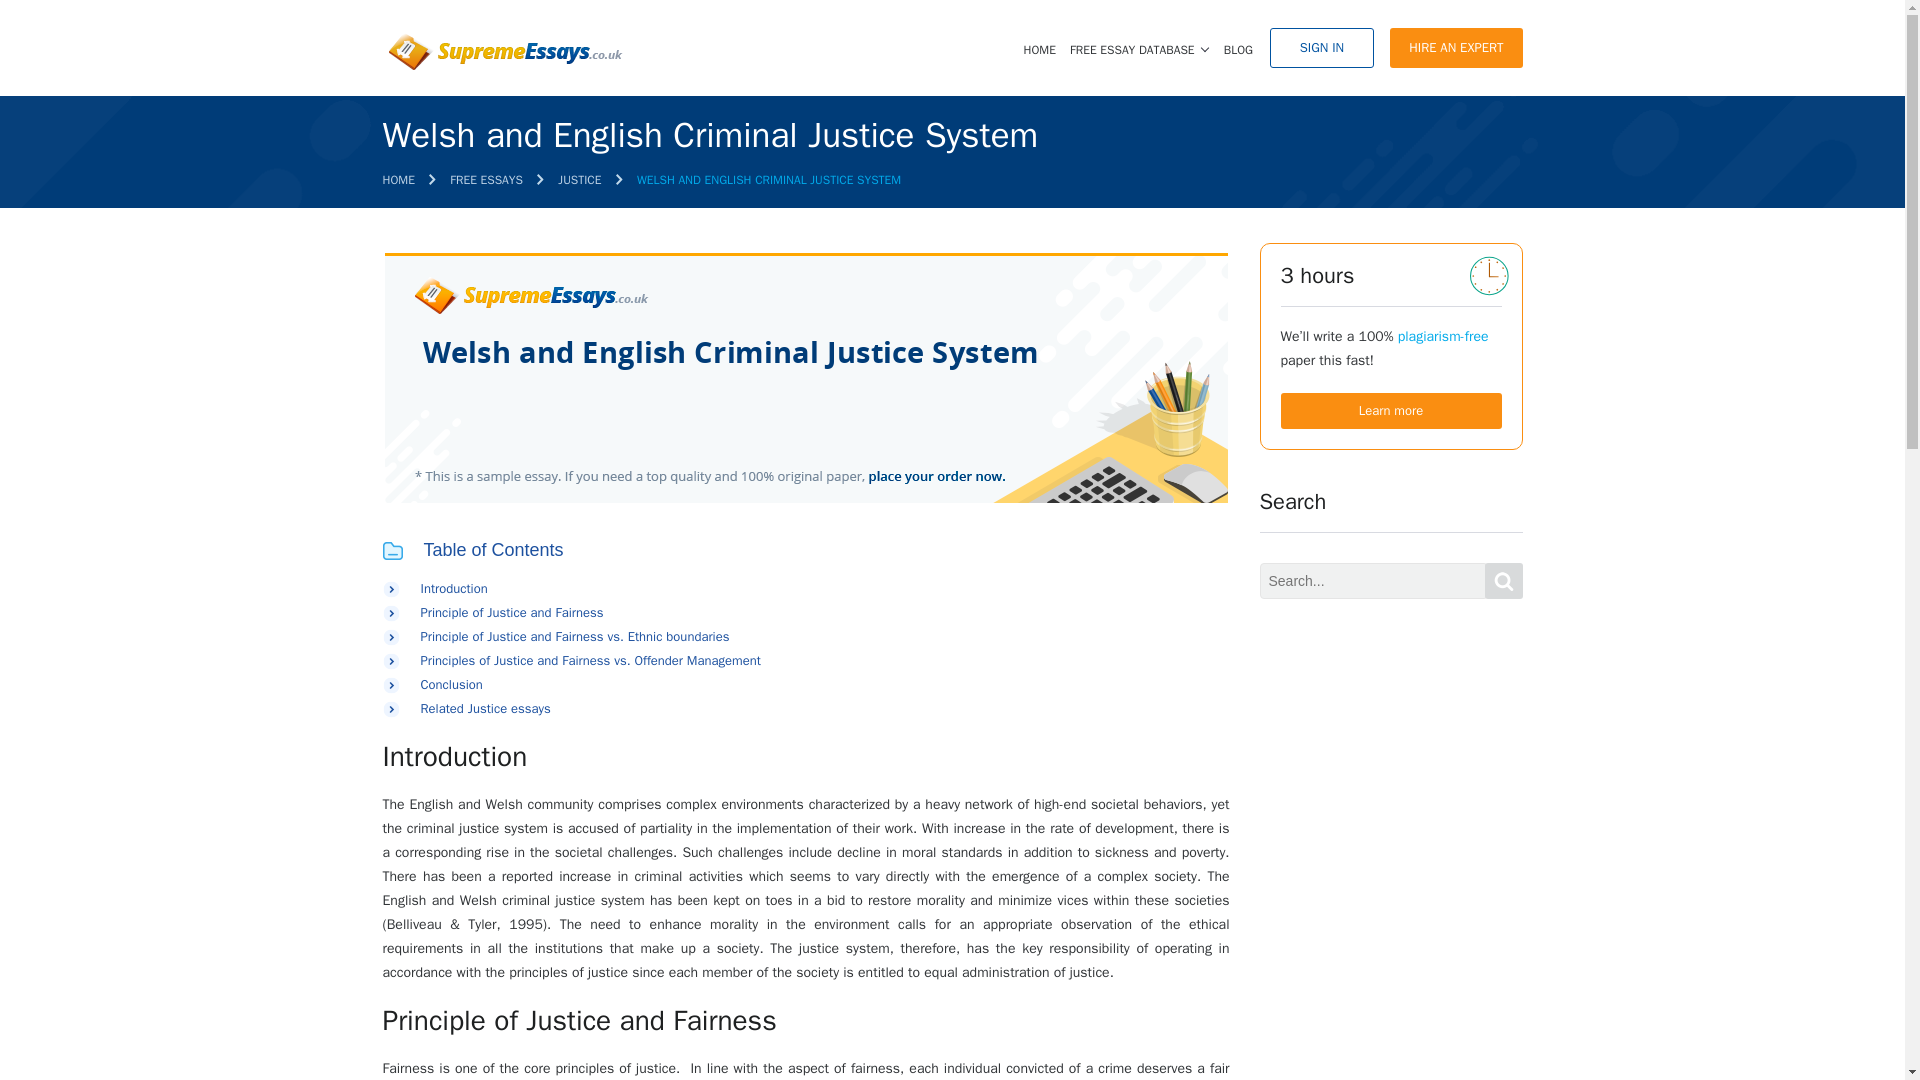  What do you see at coordinates (484, 708) in the screenshot?
I see `Related Justice essays` at bounding box center [484, 708].